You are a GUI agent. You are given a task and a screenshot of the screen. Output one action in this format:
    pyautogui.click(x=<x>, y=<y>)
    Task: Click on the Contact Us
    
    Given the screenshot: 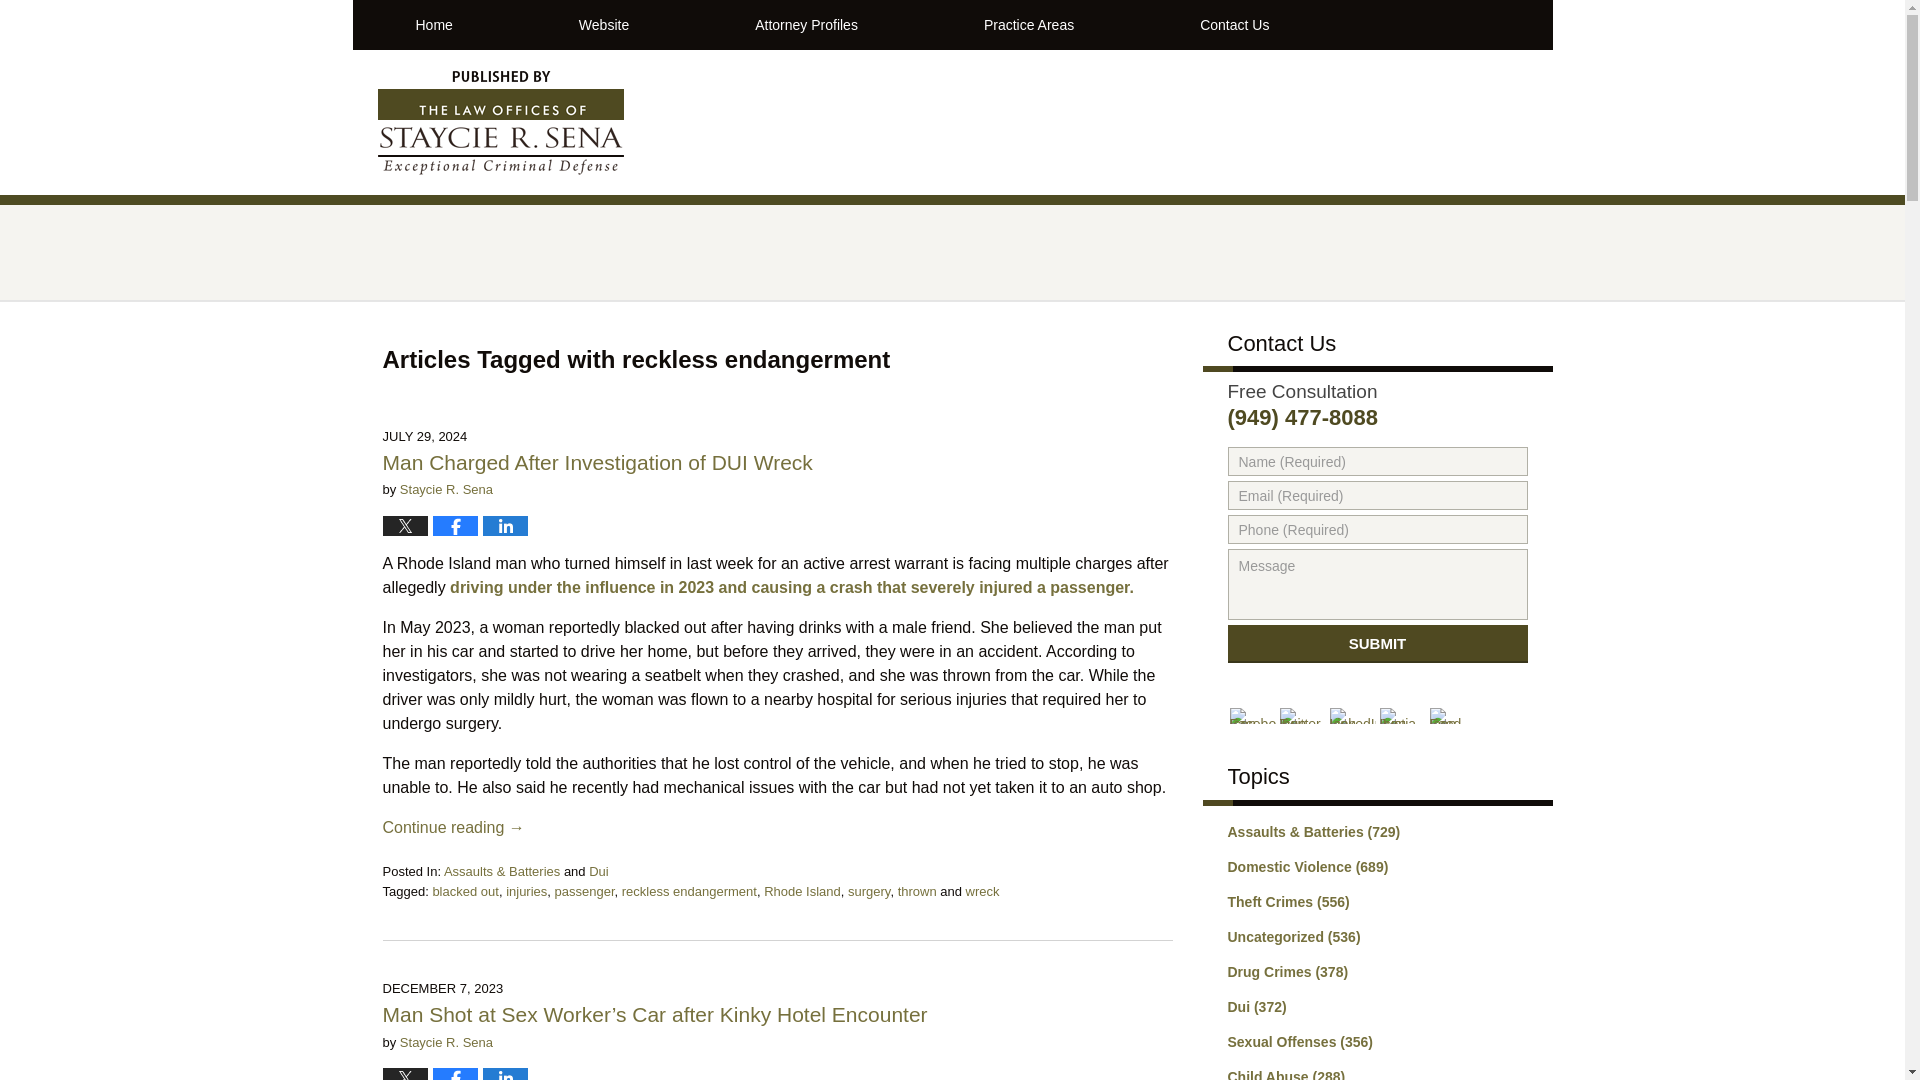 What is the action you would take?
    pyautogui.click(x=1234, y=24)
    